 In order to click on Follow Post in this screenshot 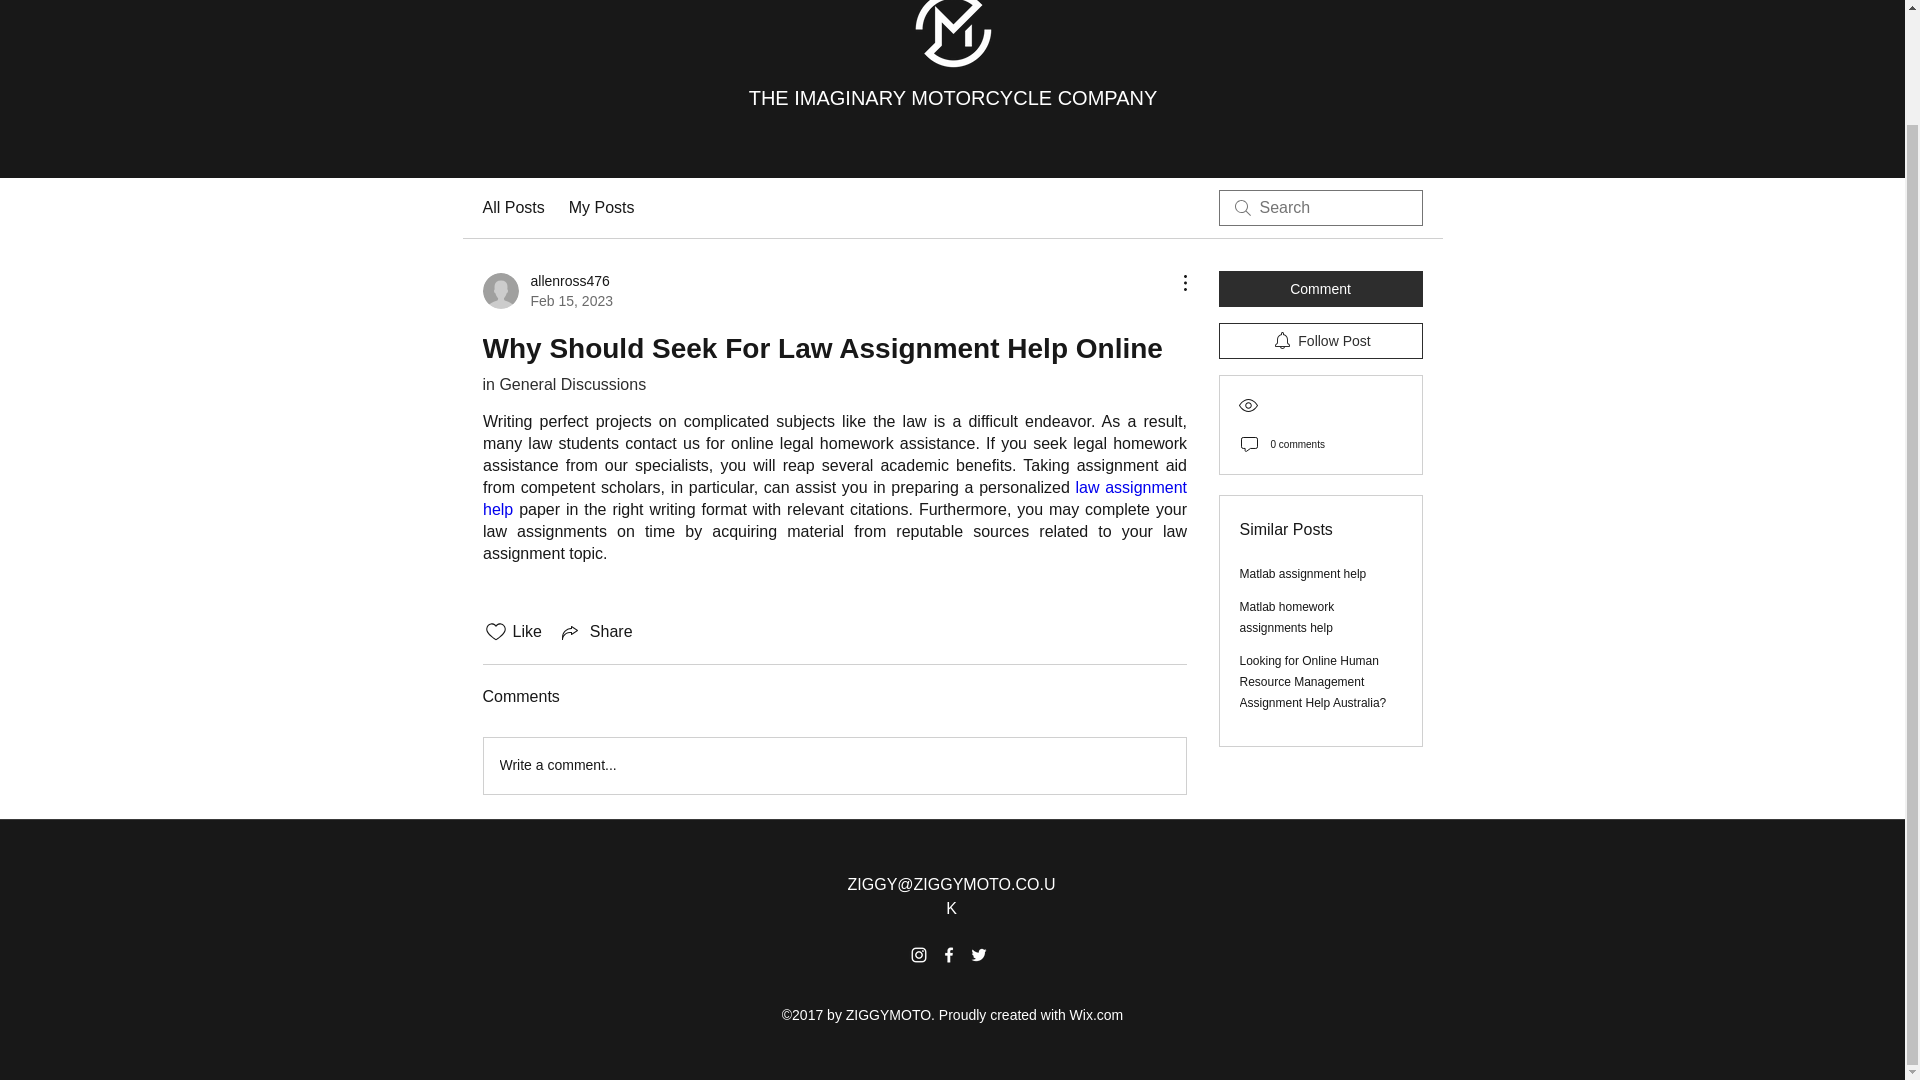, I will do `click(512, 208)`.